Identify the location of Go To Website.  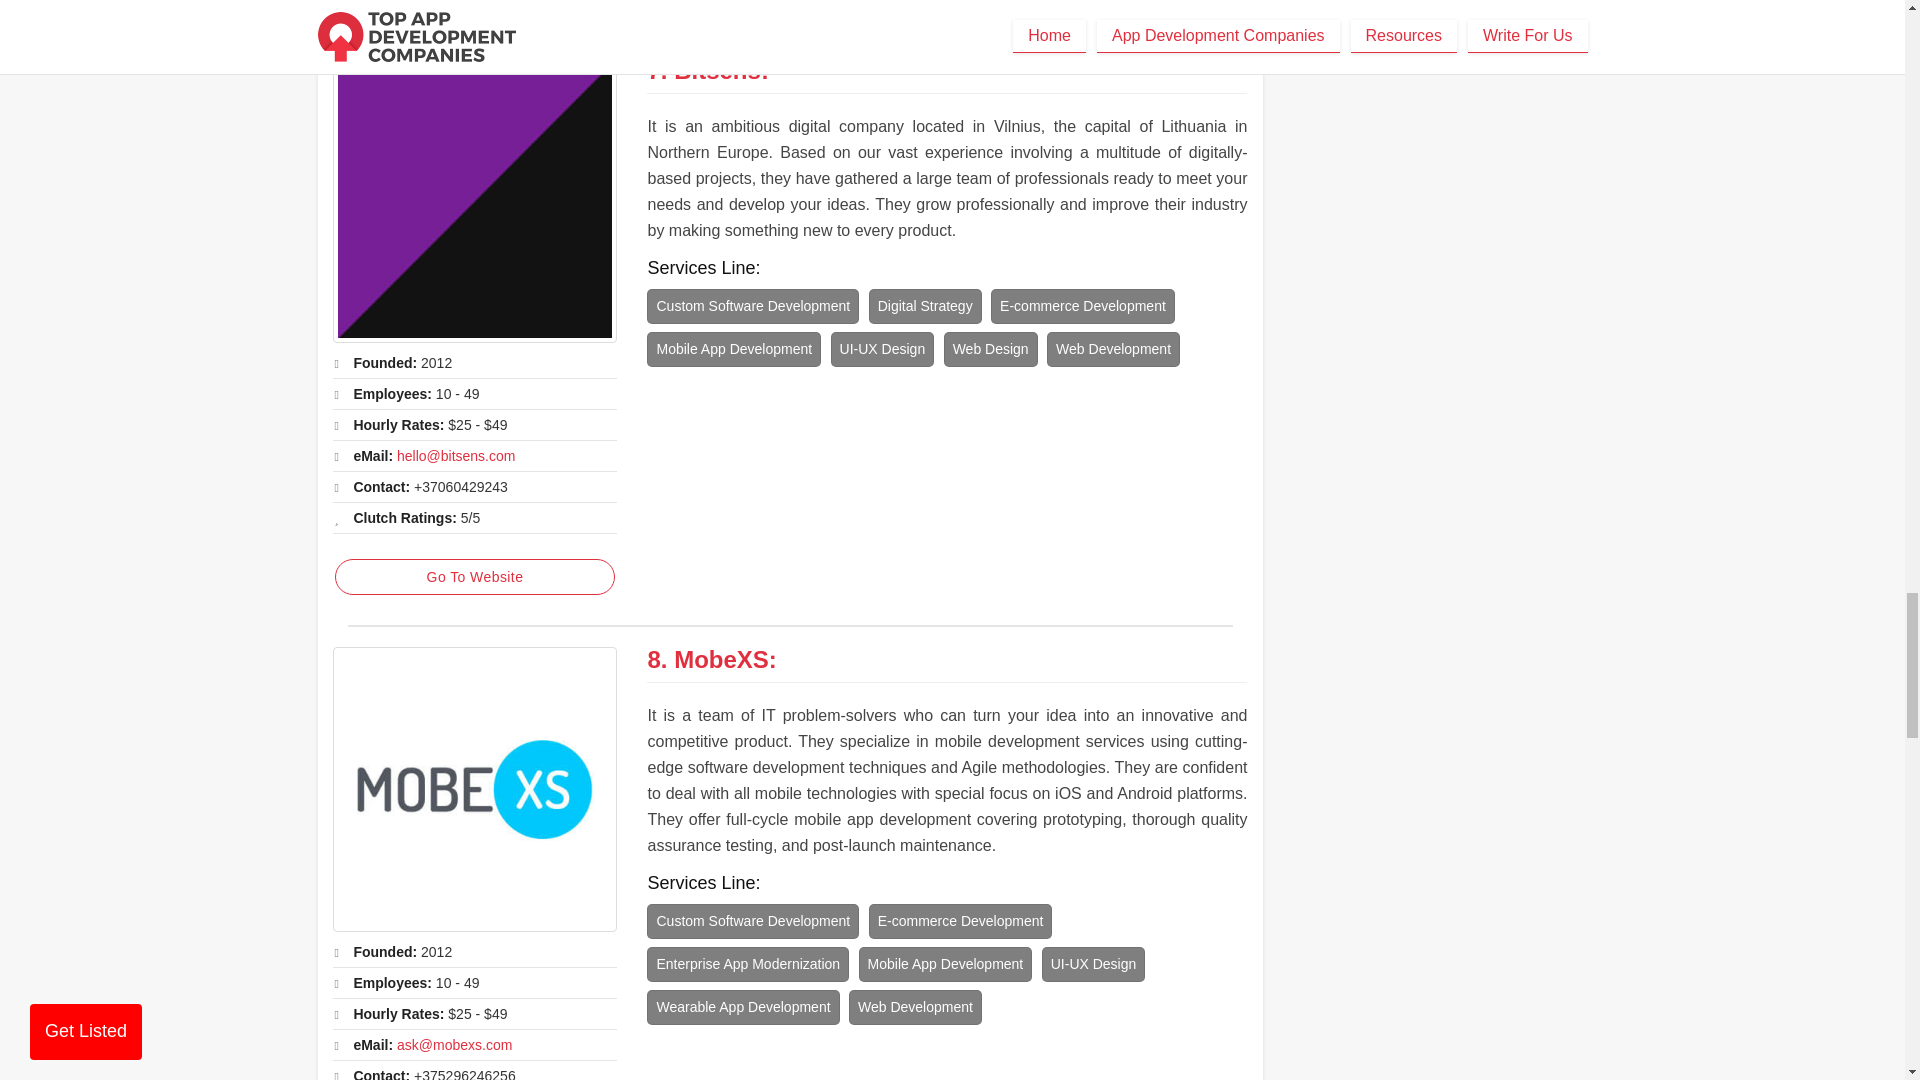
(474, 3).